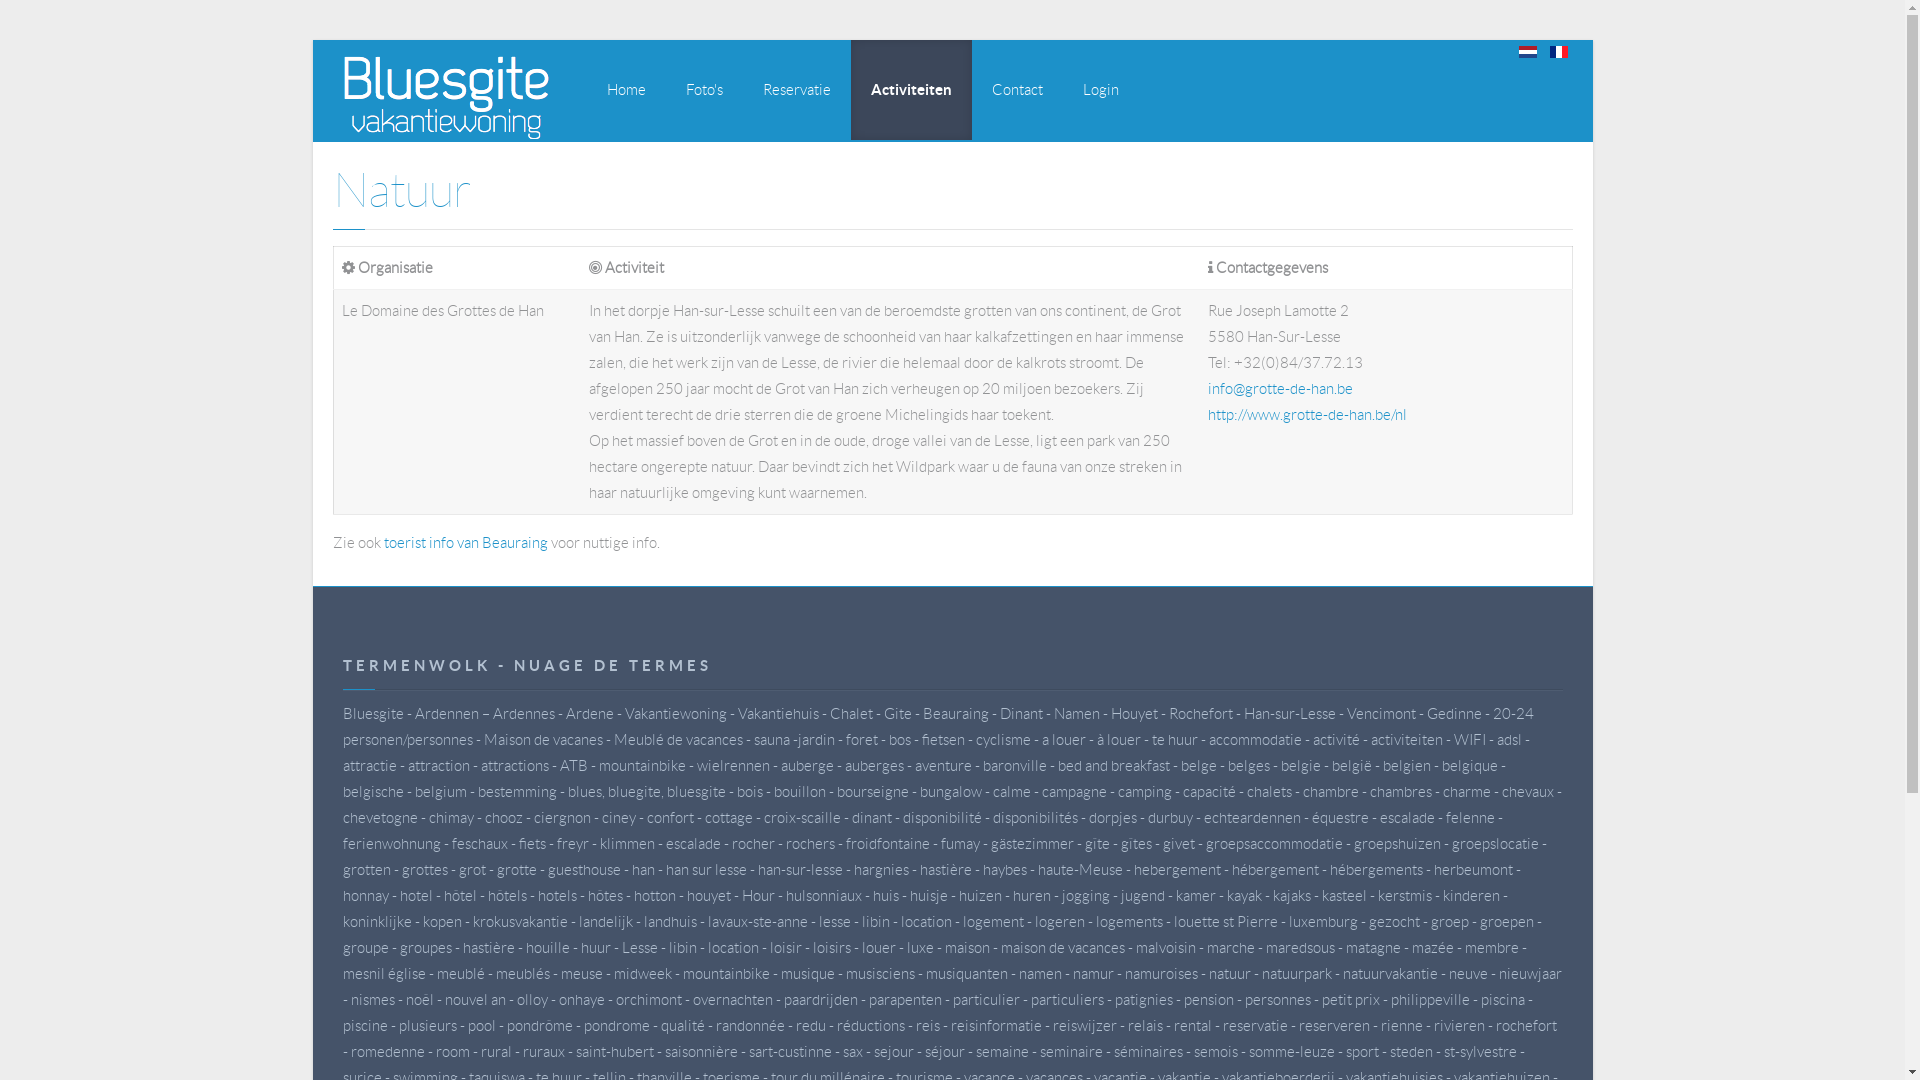 The height and width of the screenshot is (1080, 1920). Describe the element at coordinates (1018, 90) in the screenshot. I see `Contact` at that location.